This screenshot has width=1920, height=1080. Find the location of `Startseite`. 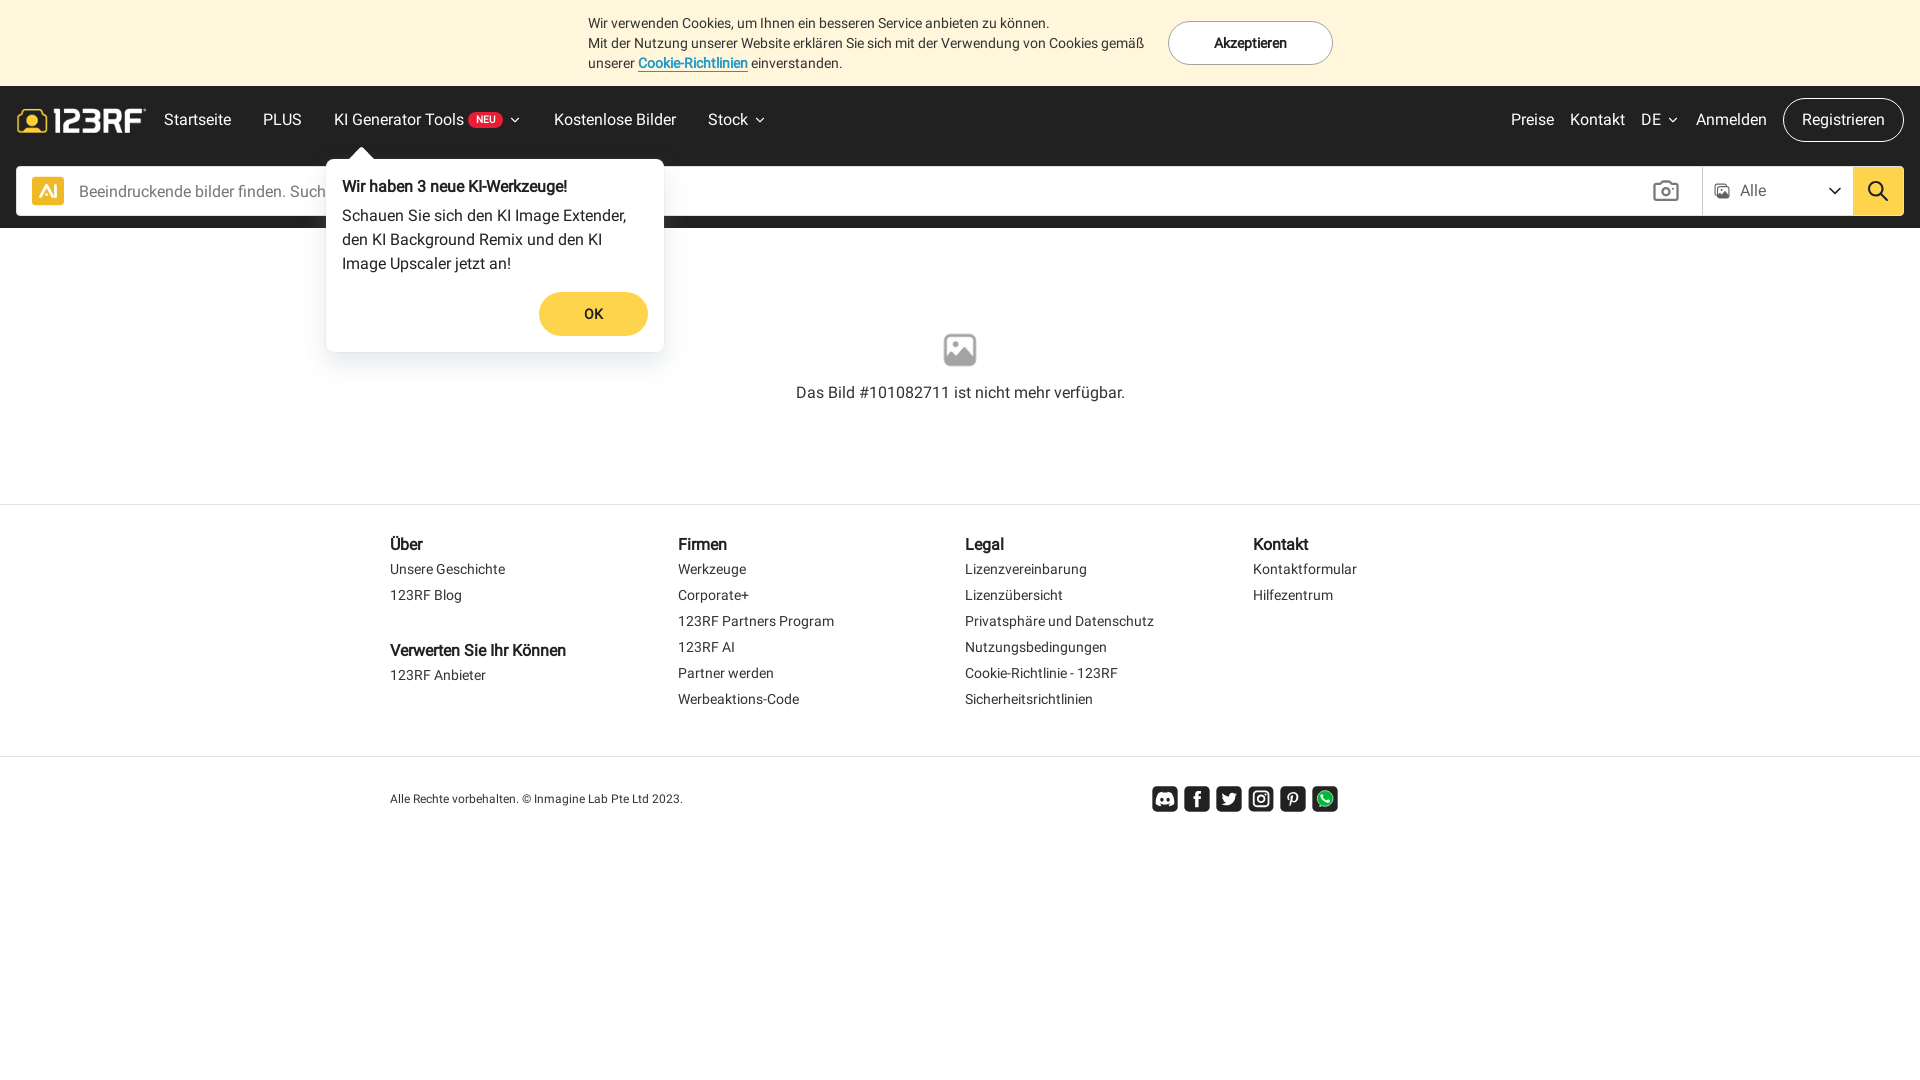

Startseite is located at coordinates (198, 120).